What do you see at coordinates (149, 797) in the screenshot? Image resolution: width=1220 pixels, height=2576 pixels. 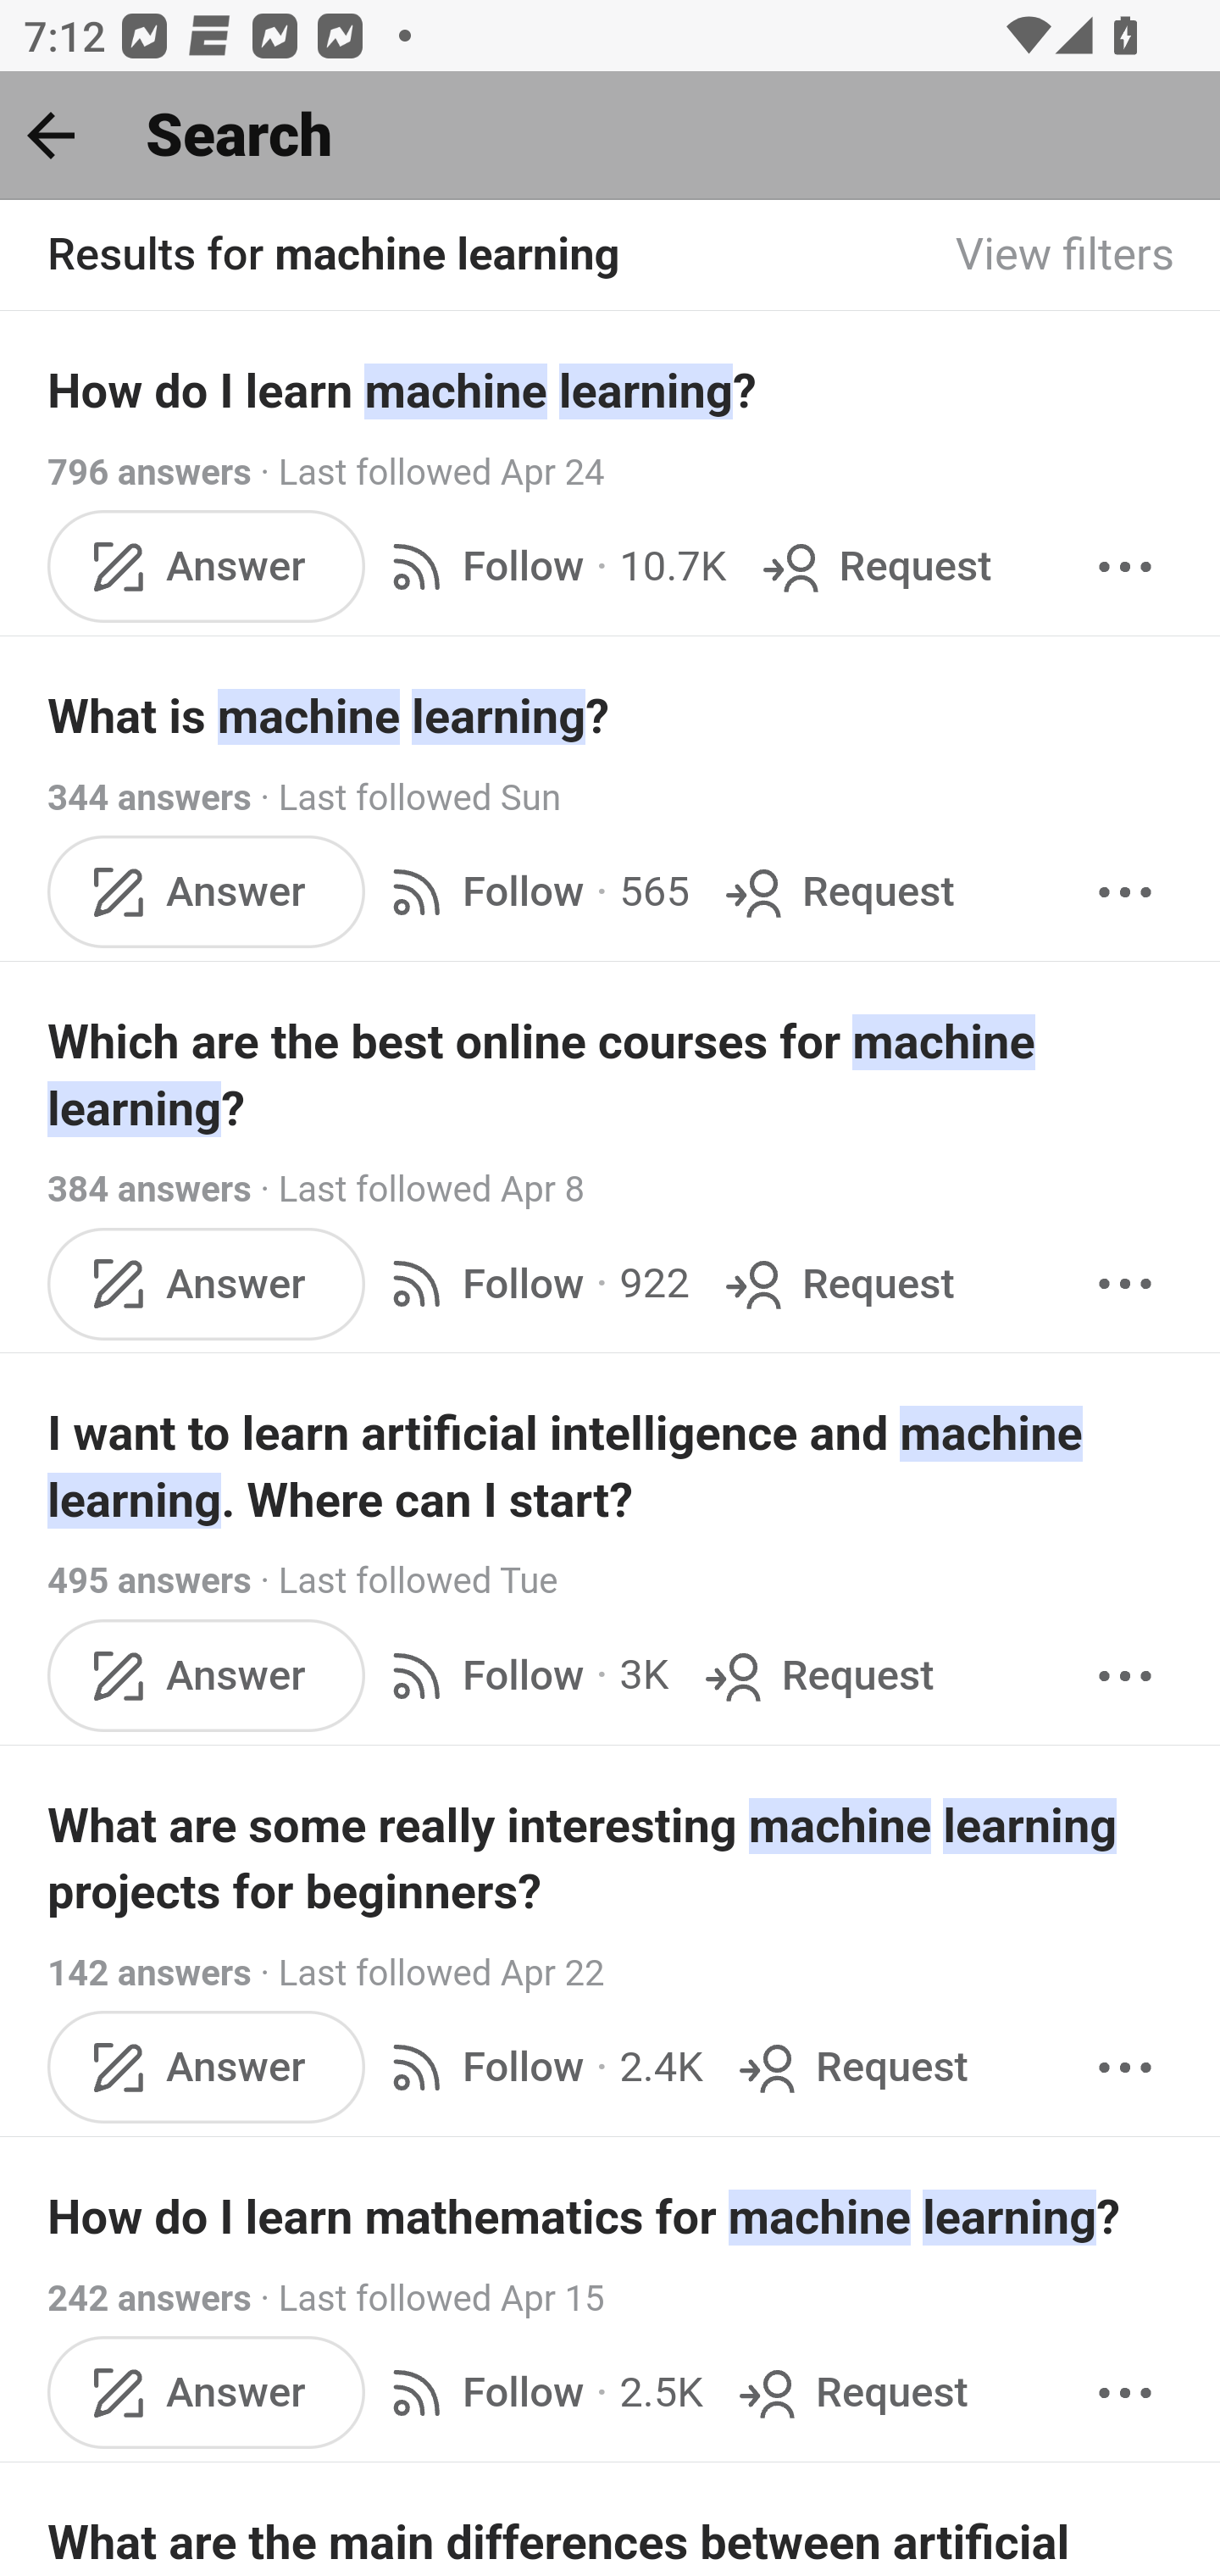 I see `344 answers 344  answers` at bounding box center [149, 797].